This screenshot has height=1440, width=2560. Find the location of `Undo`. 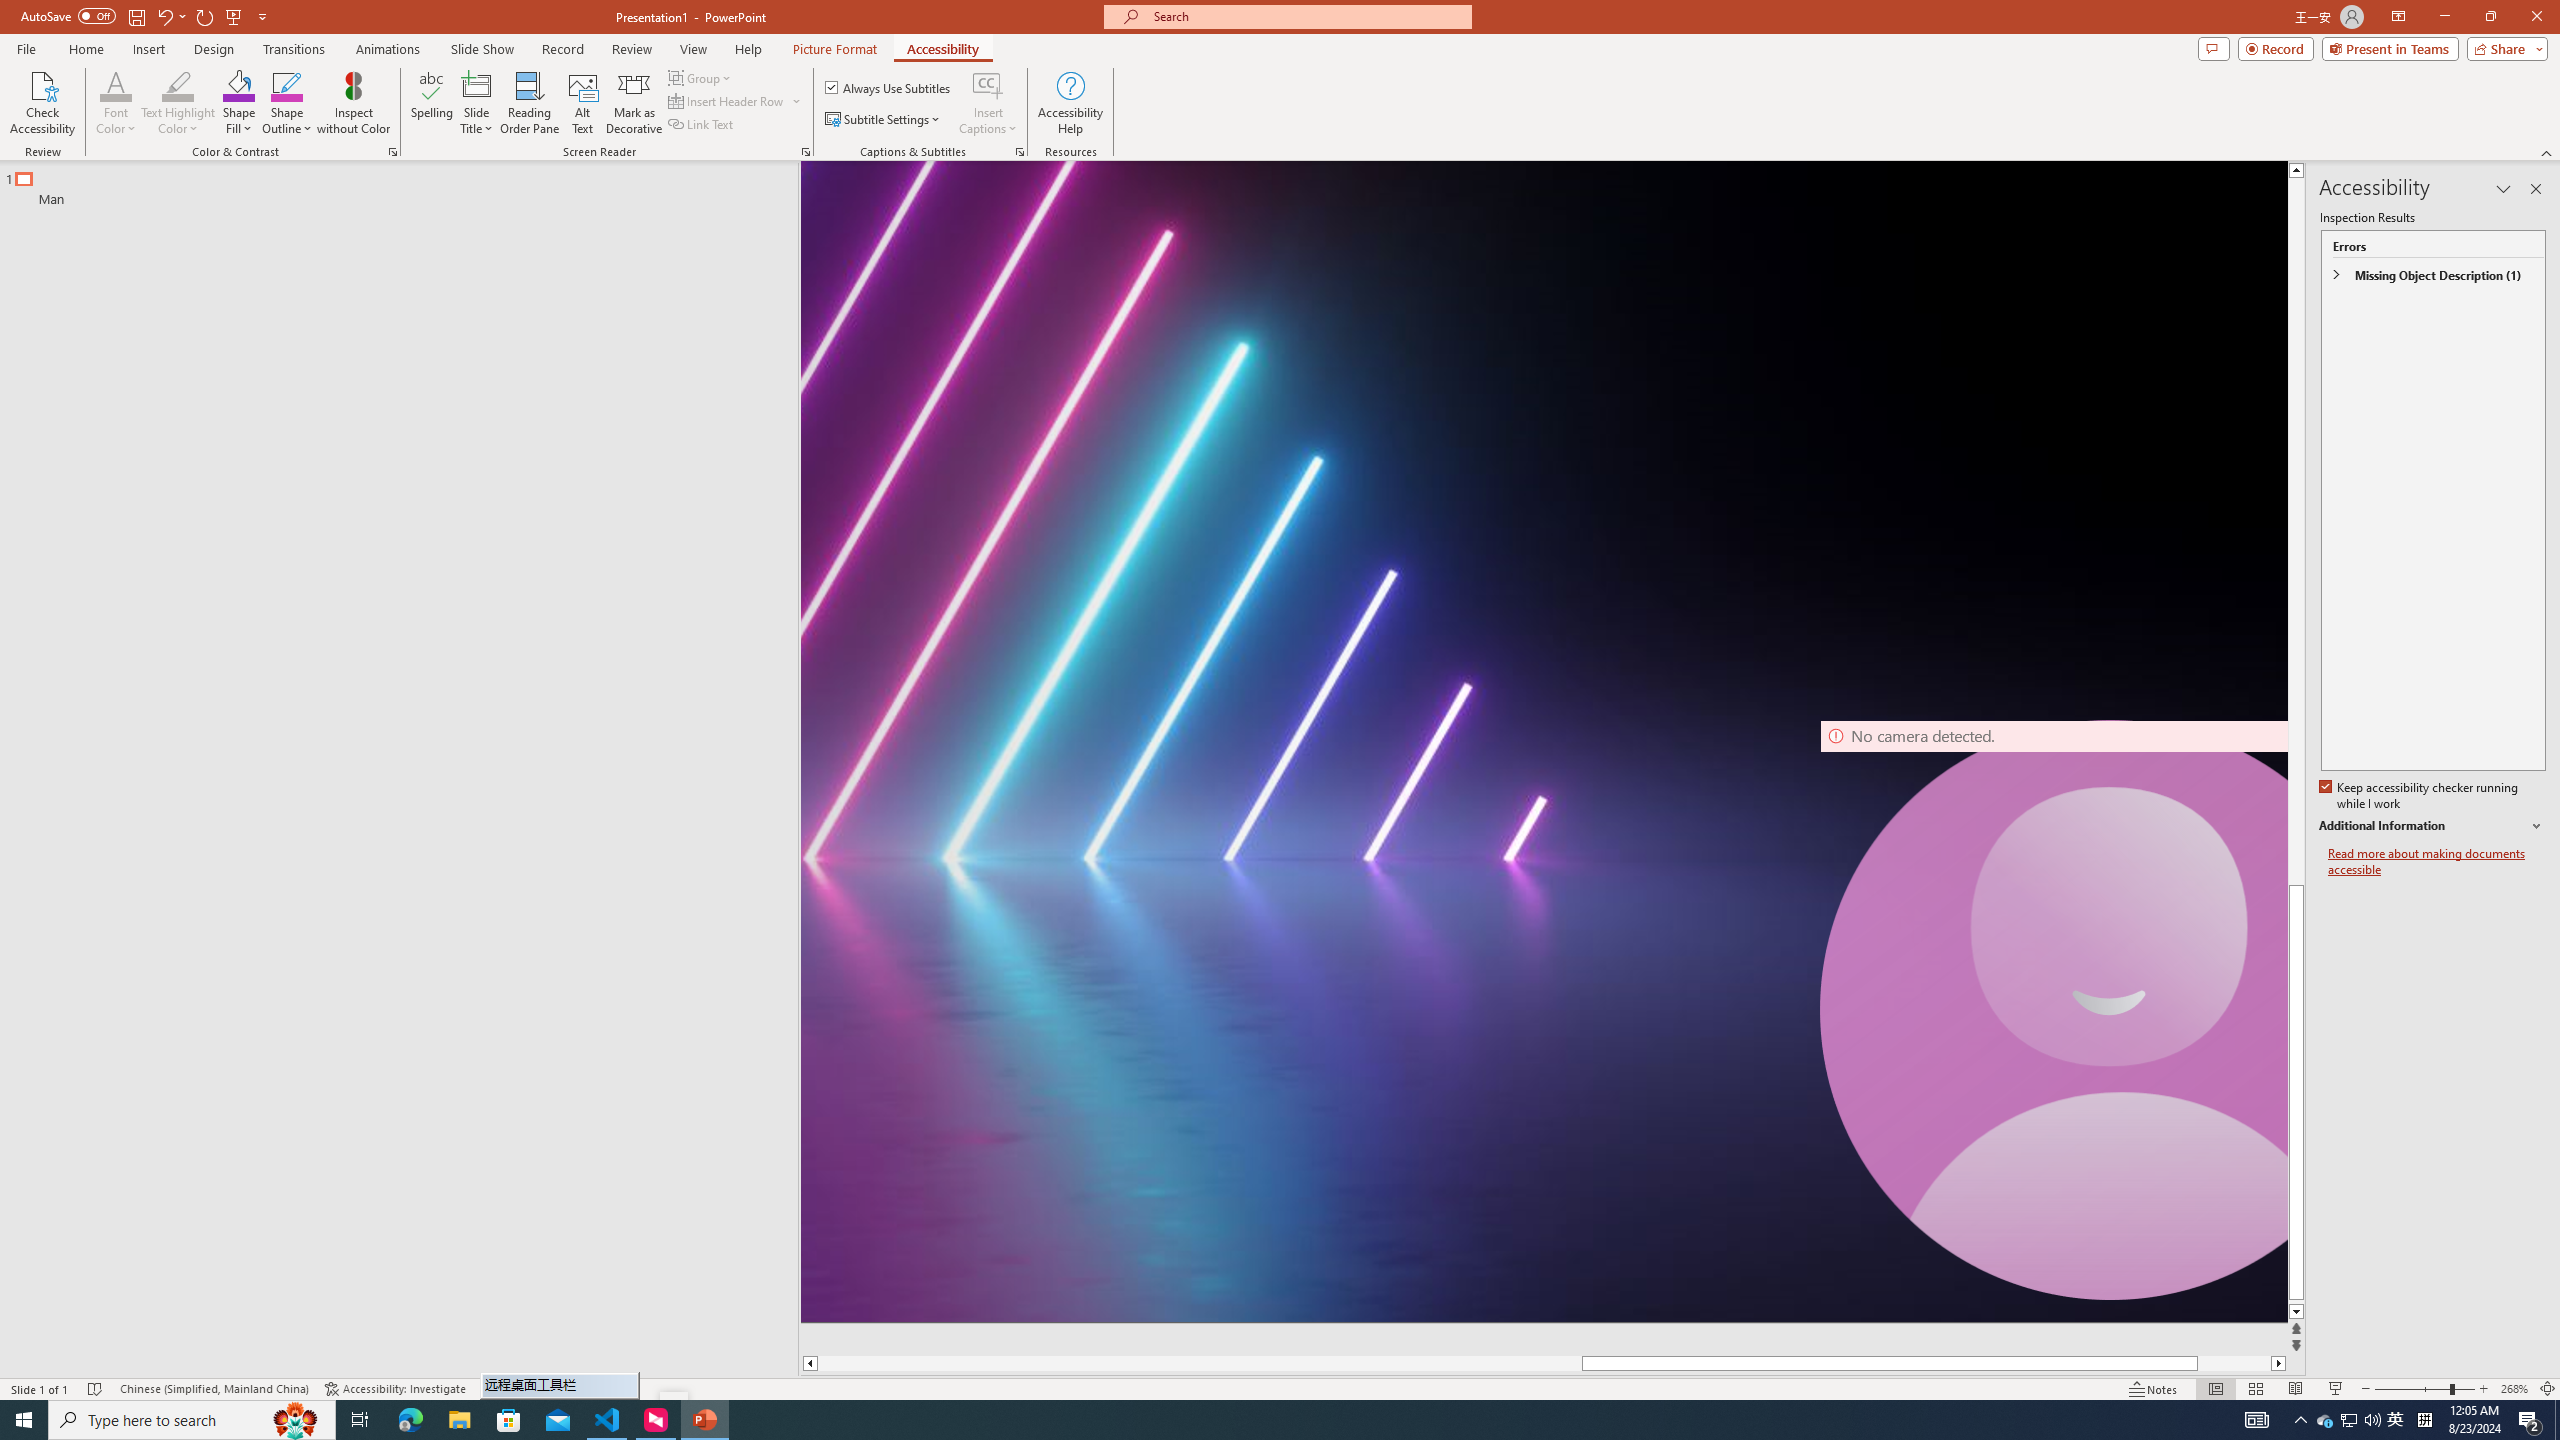

Undo is located at coordinates (164, 16).